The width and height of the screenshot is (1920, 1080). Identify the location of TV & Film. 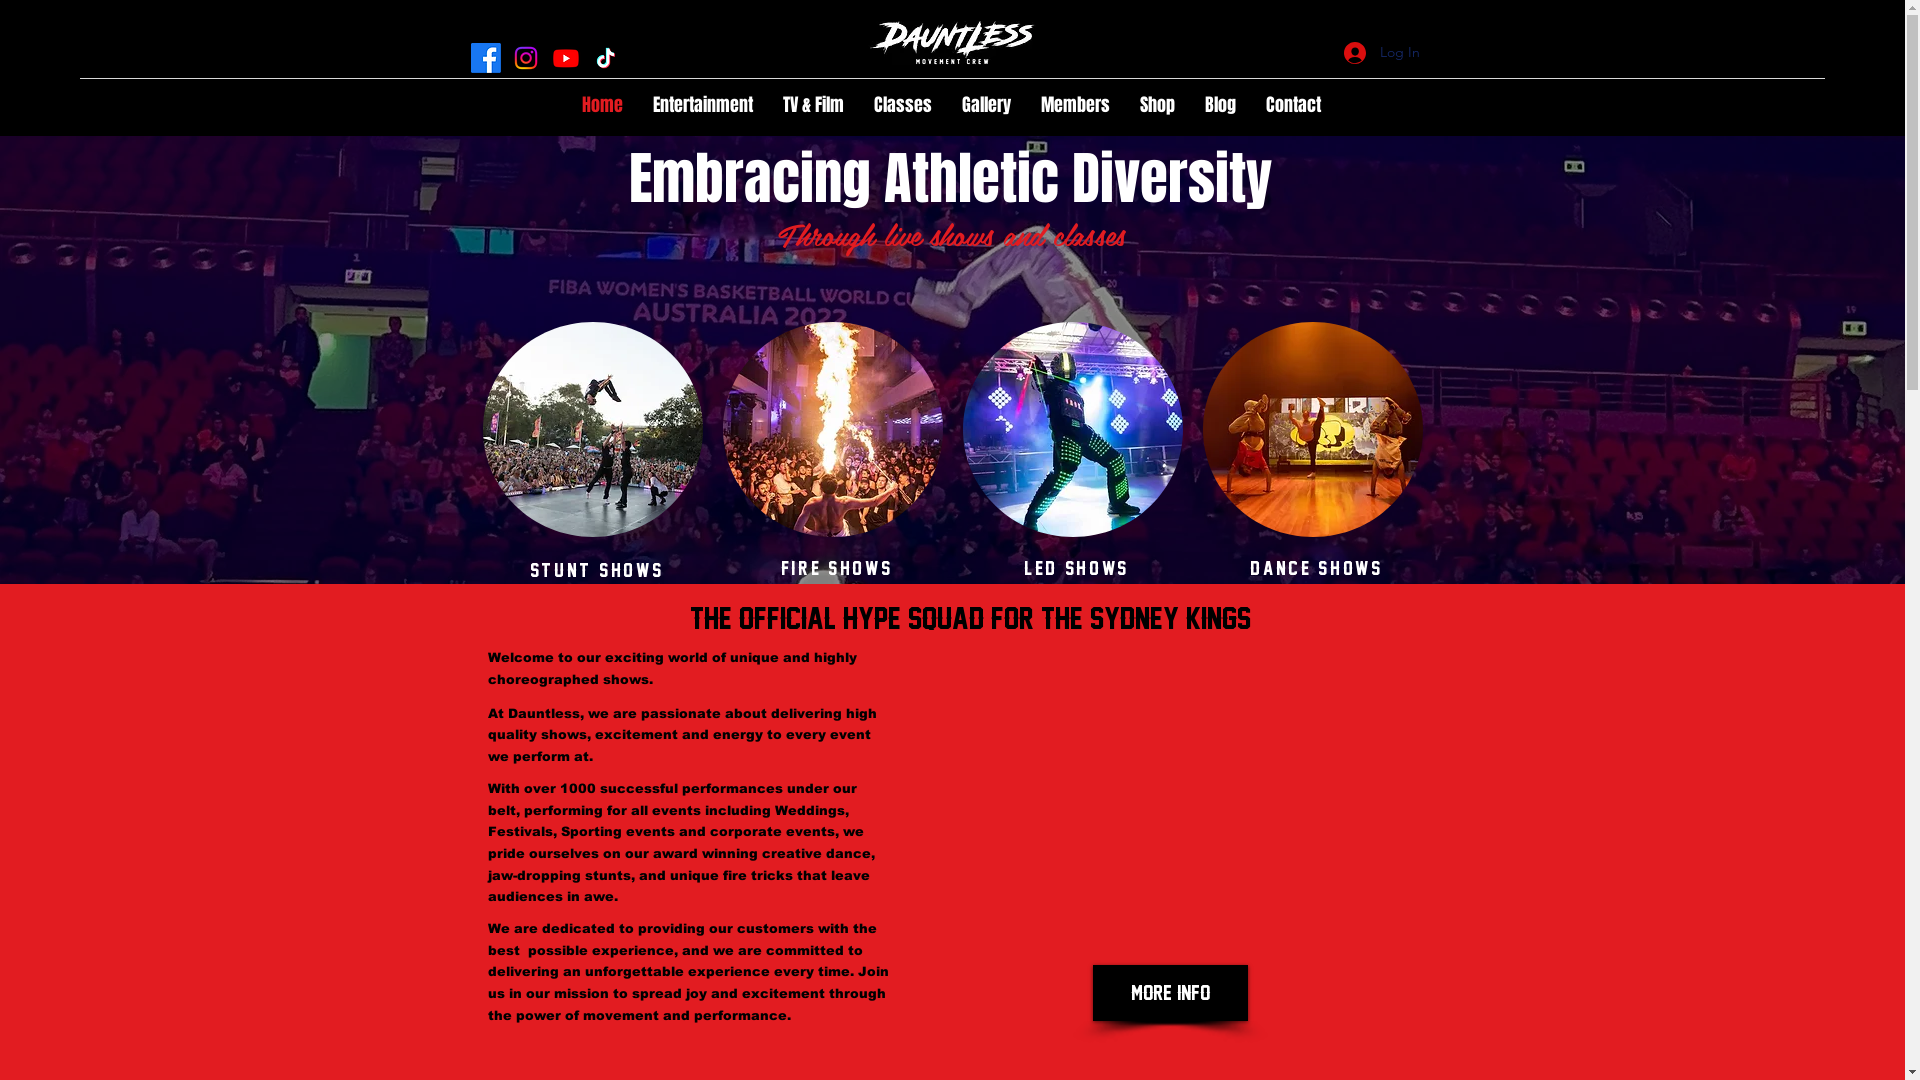
(814, 106).